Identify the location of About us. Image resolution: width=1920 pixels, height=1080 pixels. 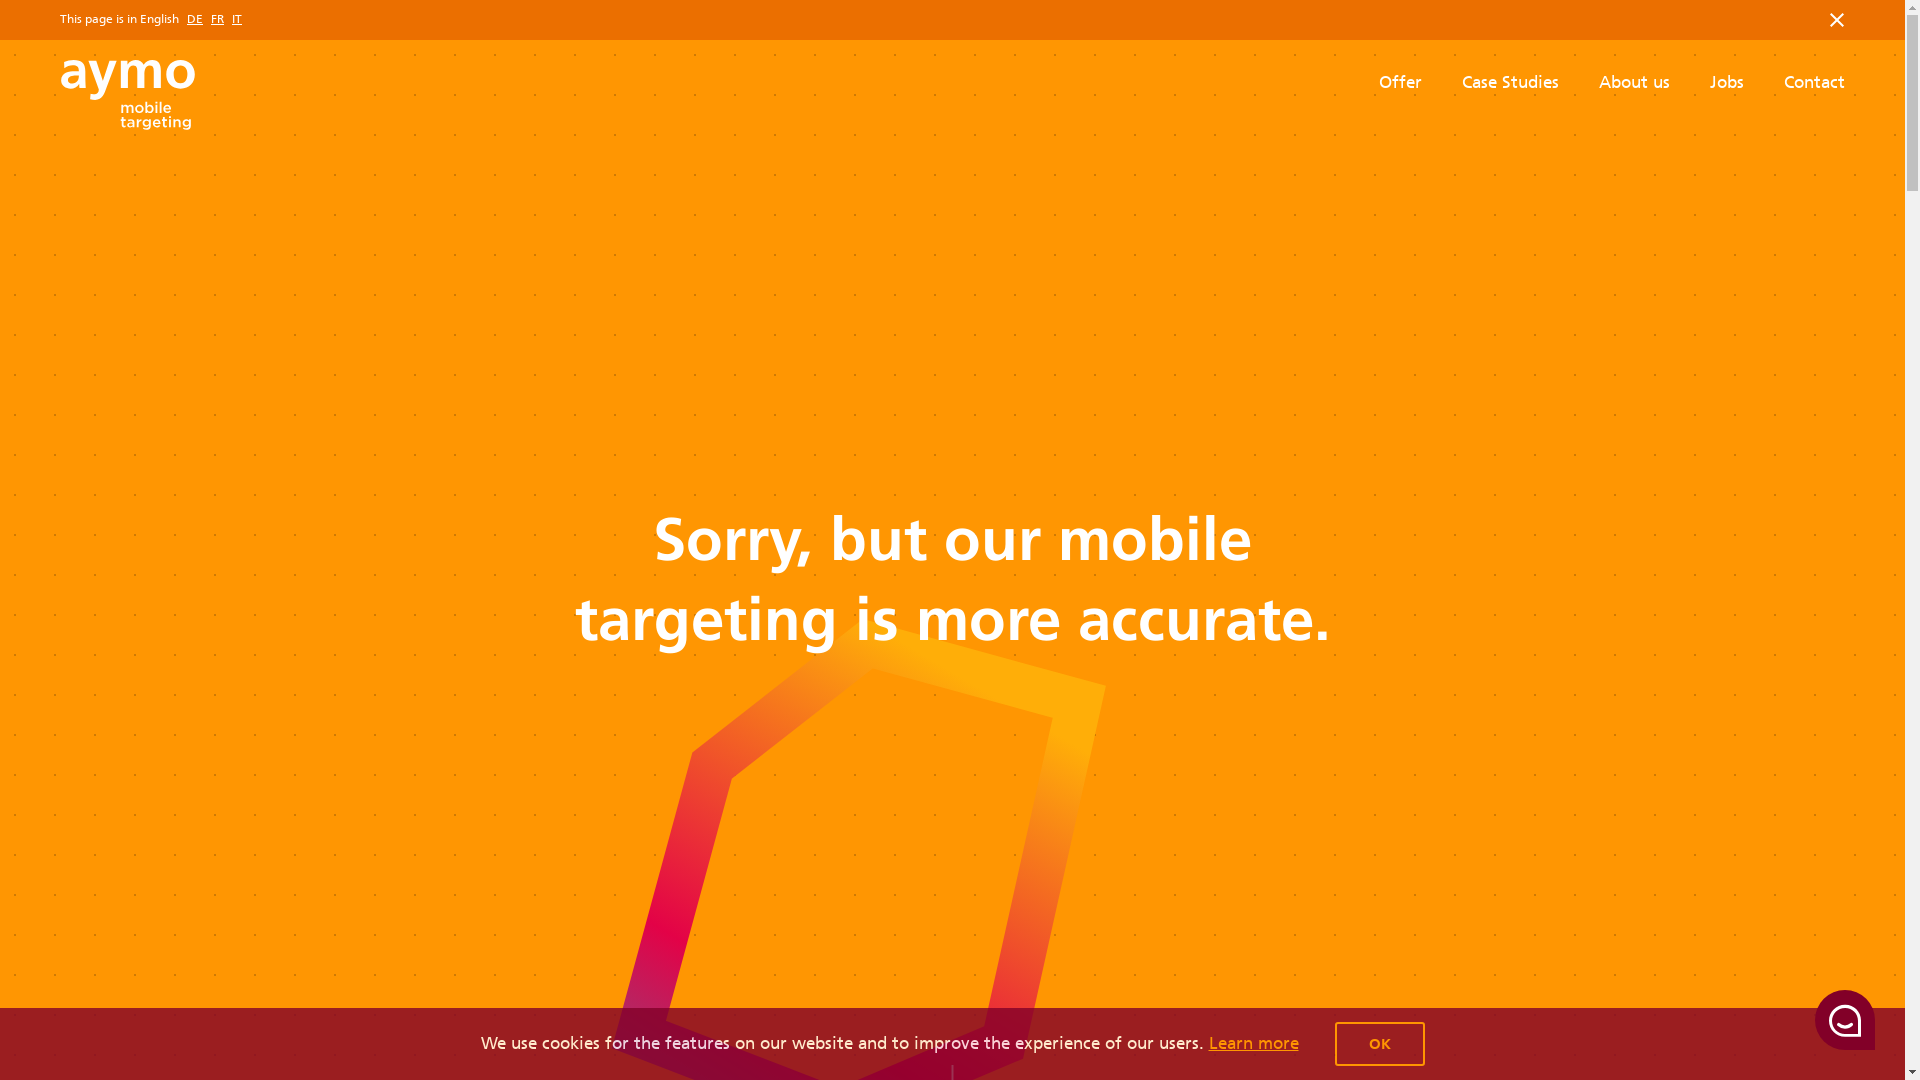
(1634, 82).